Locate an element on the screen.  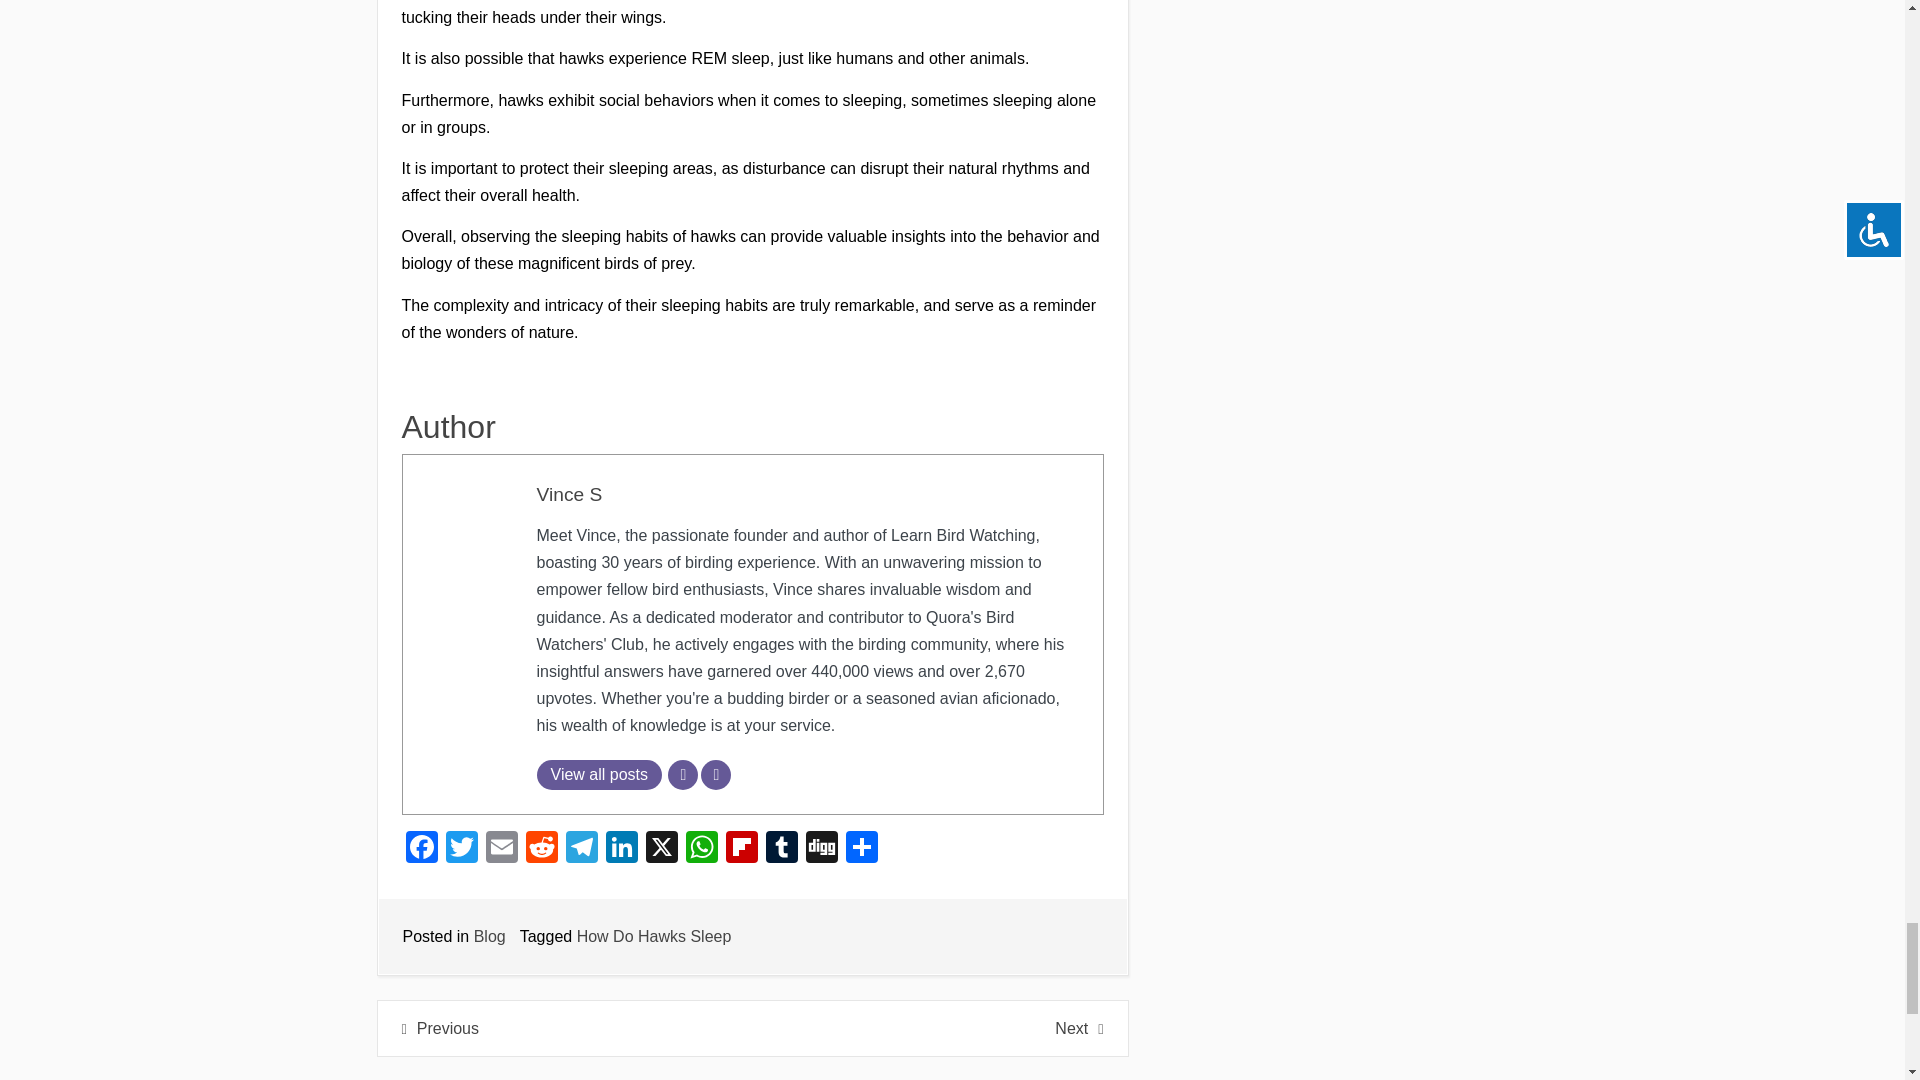
Twitter is located at coordinates (461, 849).